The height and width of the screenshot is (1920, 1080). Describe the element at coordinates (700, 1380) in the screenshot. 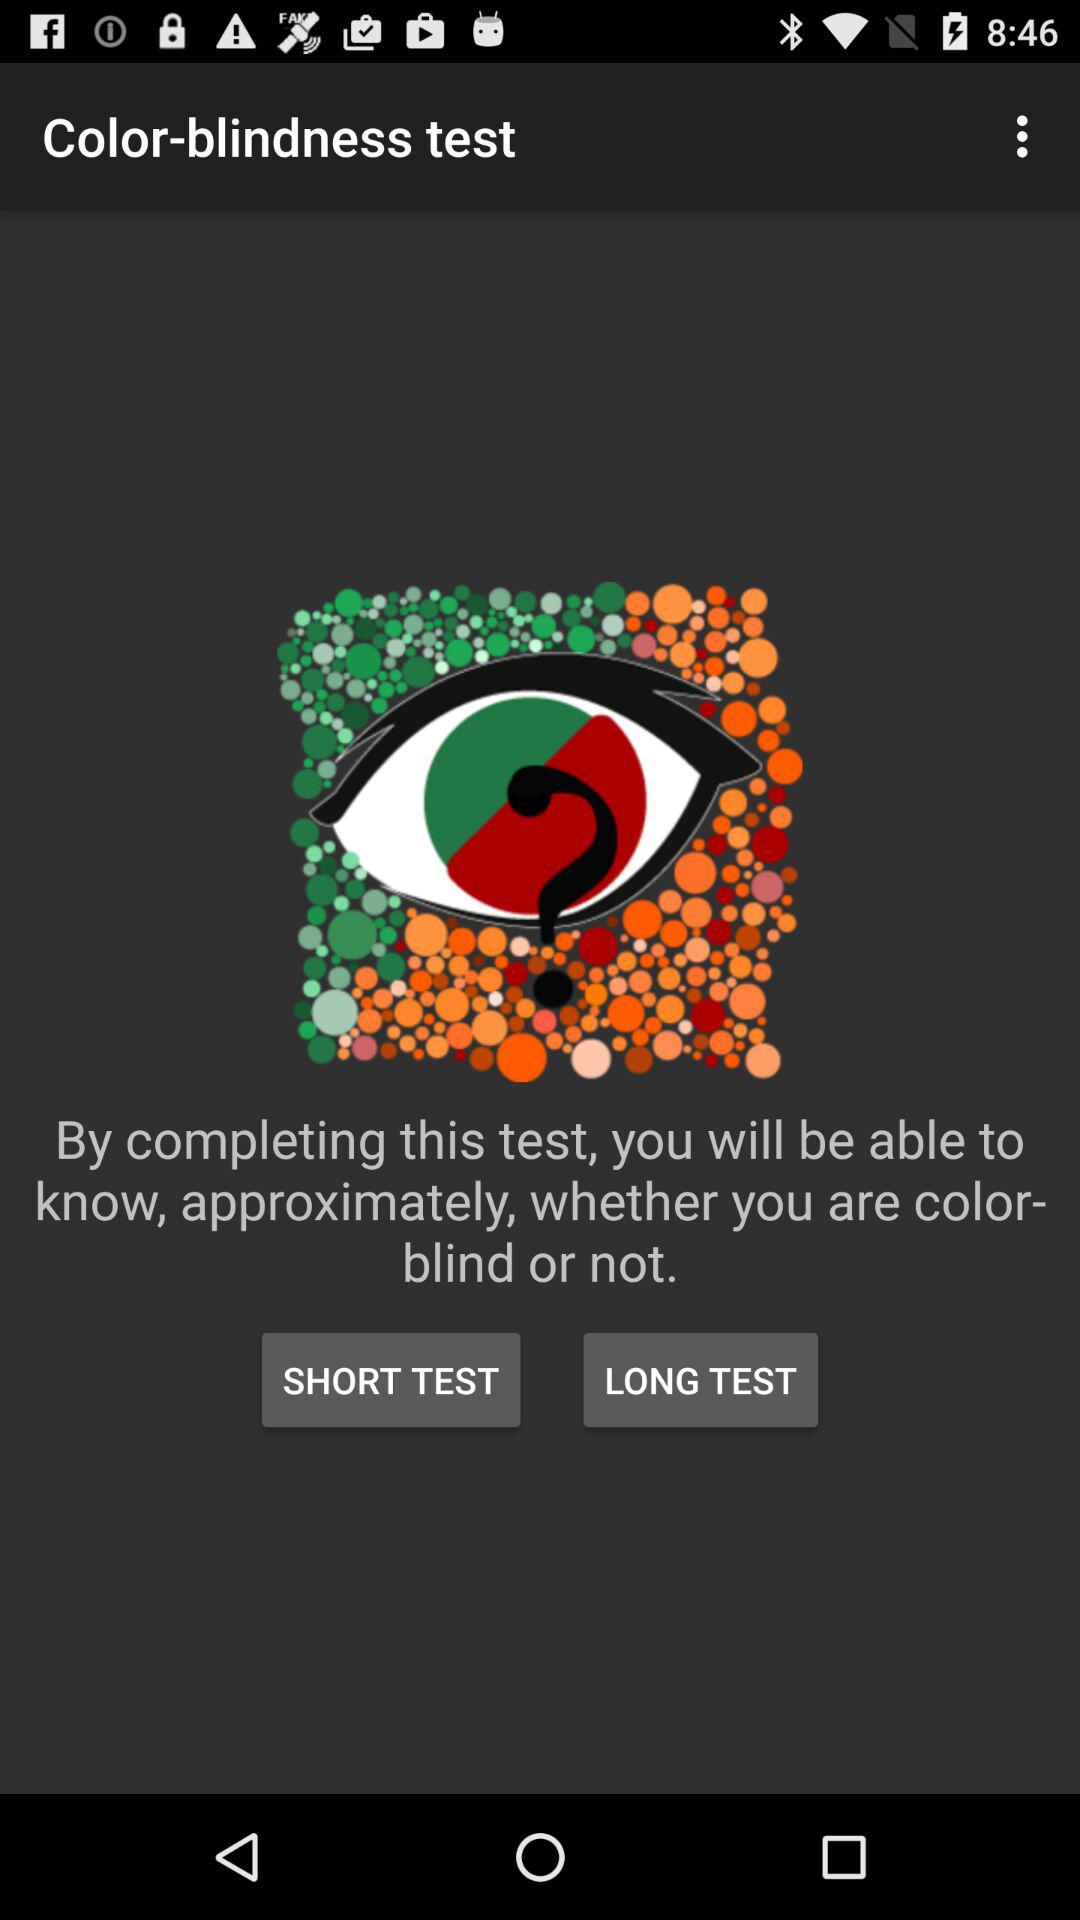

I see `choose the icon below the by completing this` at that location.